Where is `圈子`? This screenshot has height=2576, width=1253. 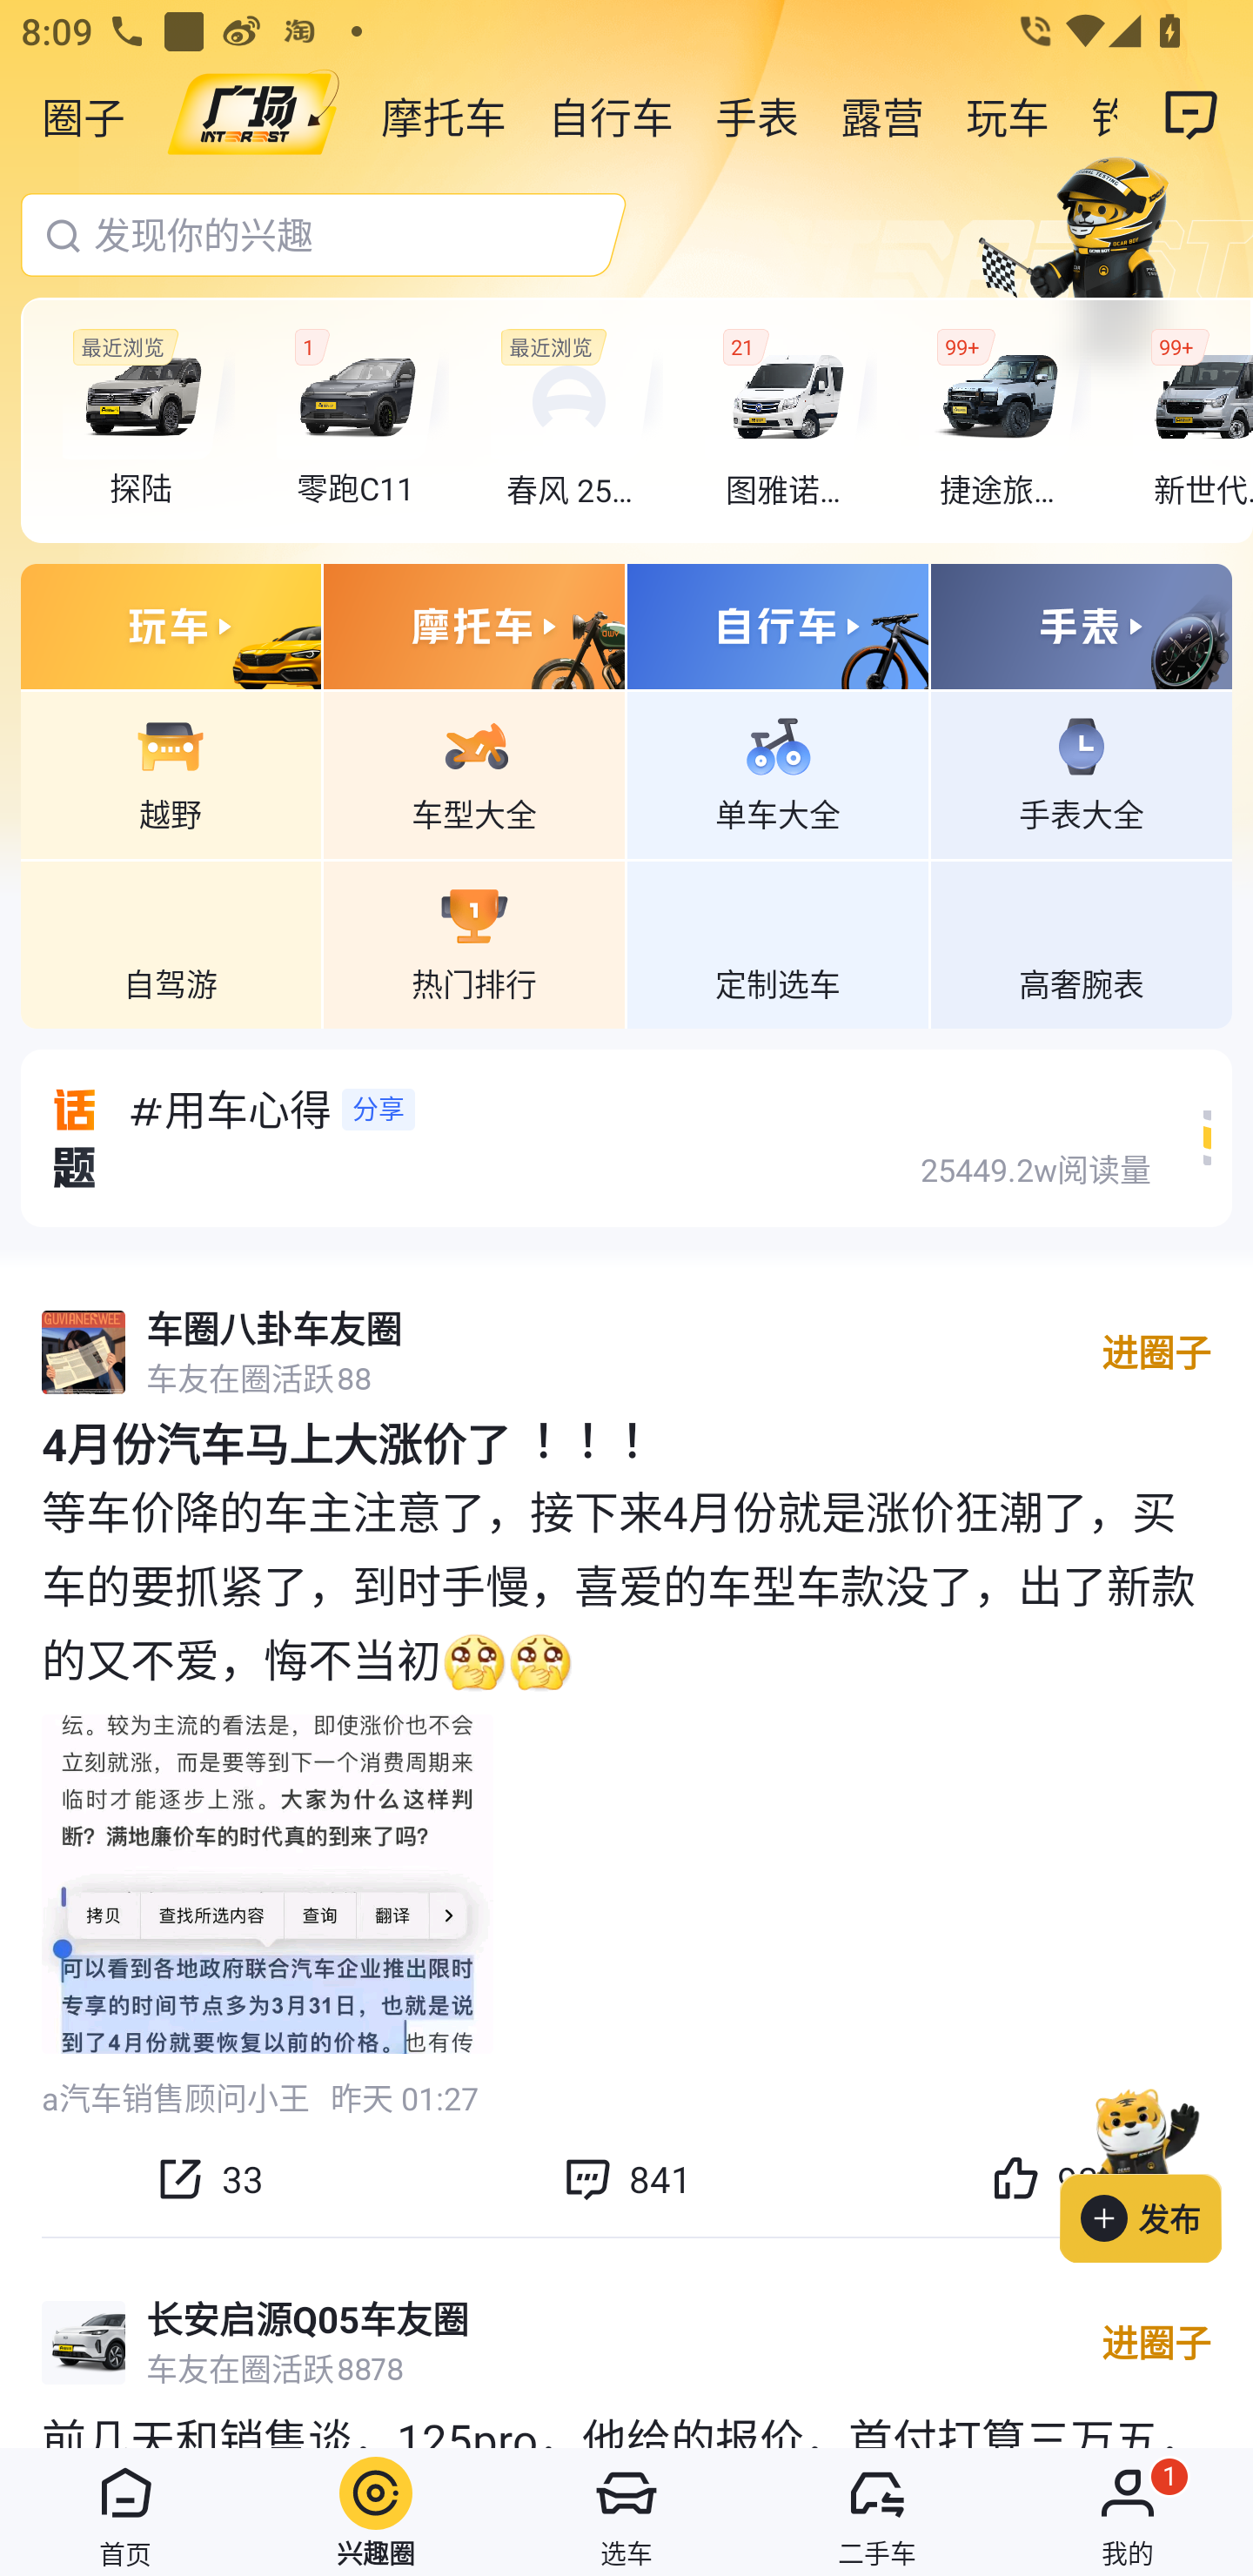
圈子 is located at coordinates (84, 115).